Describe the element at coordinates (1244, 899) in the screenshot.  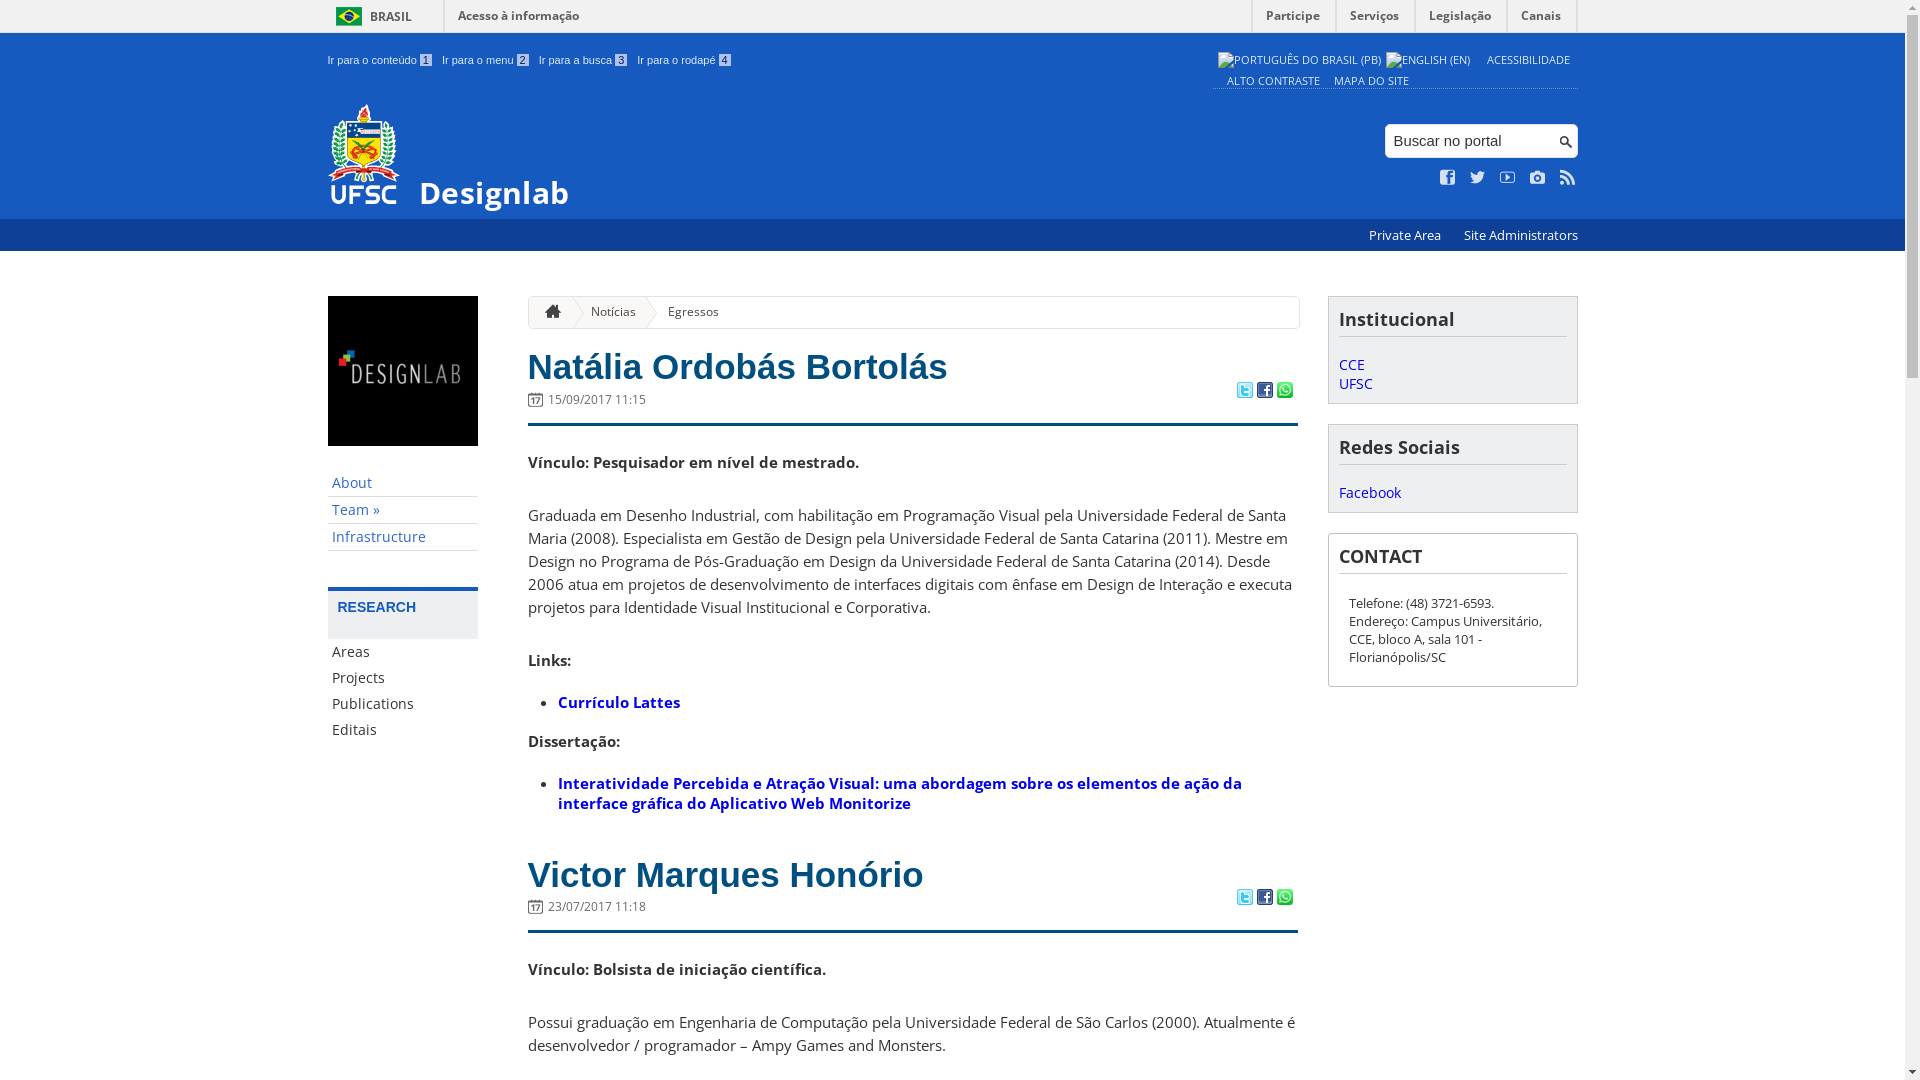
I see `Compartilhar no Twitter` at that location.